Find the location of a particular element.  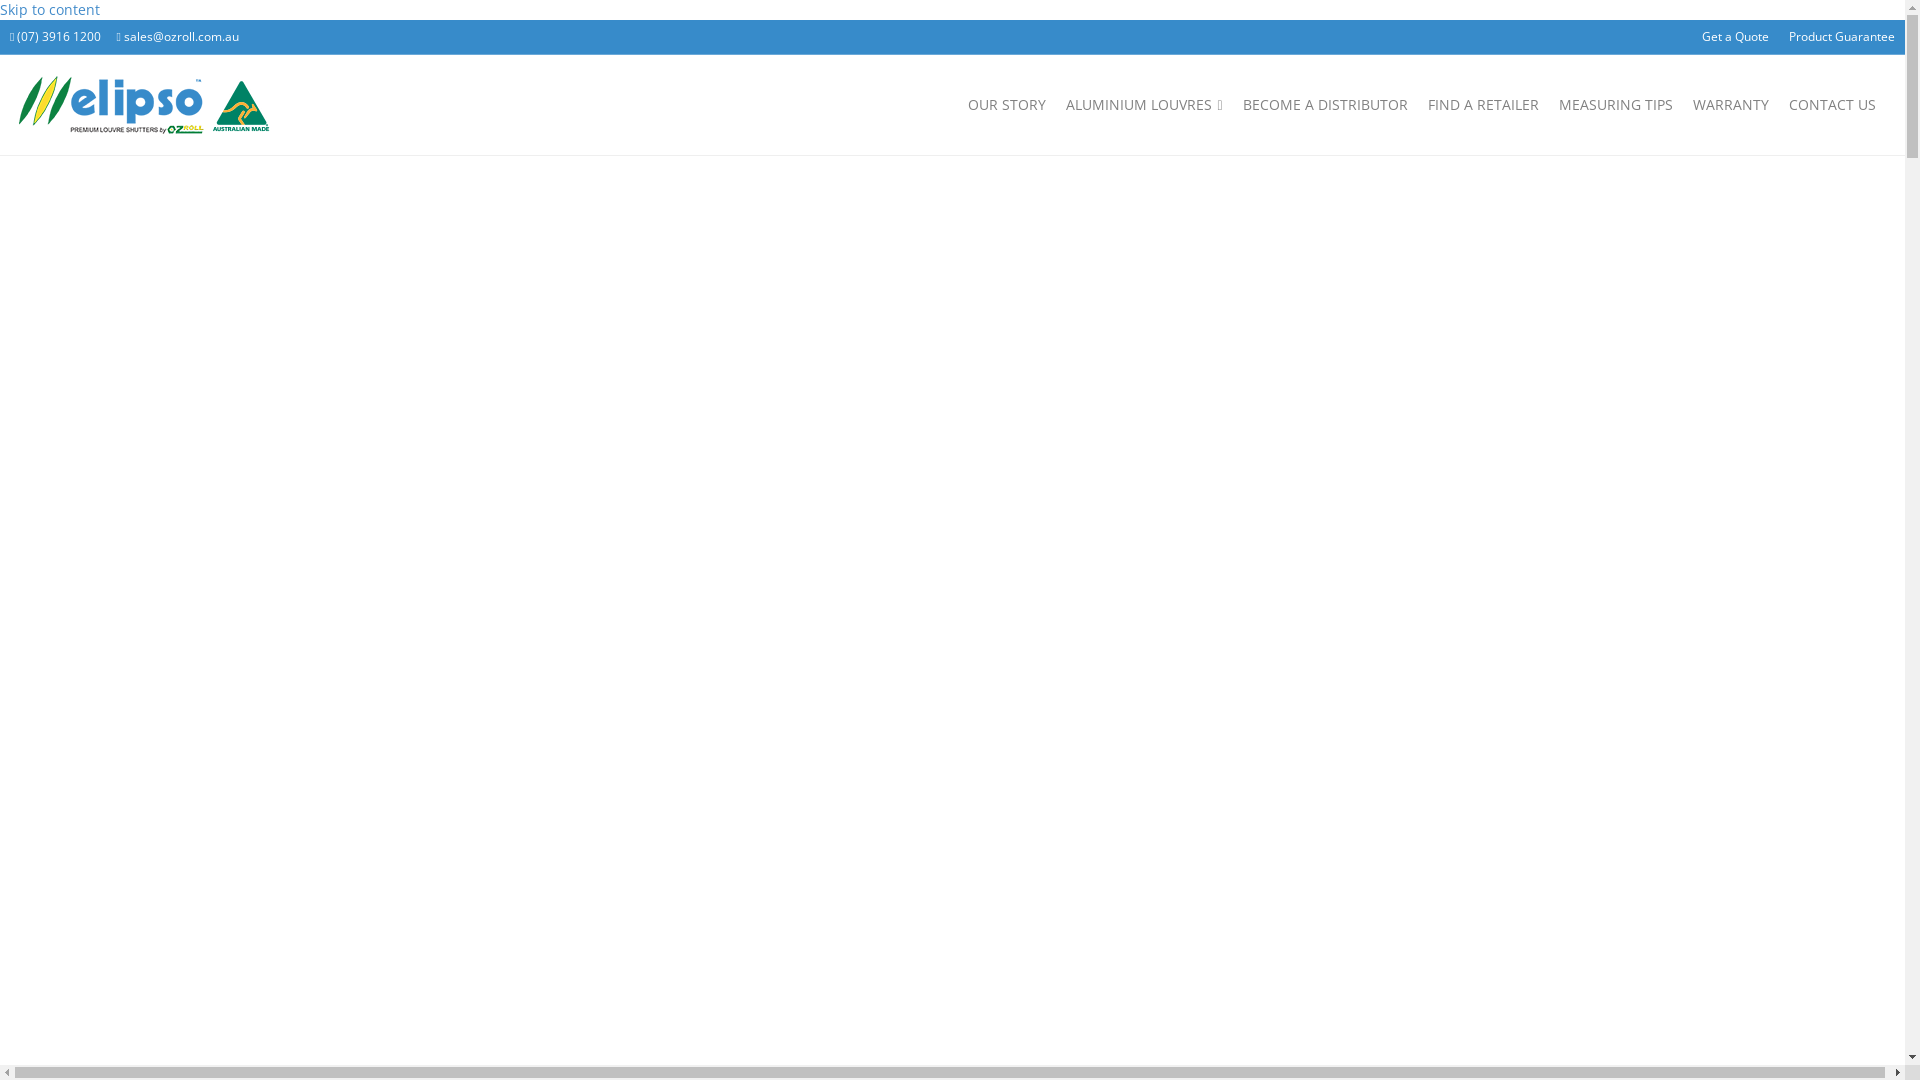

ALUMINIUM LOUVRES is located at coordinates (1144, 106).